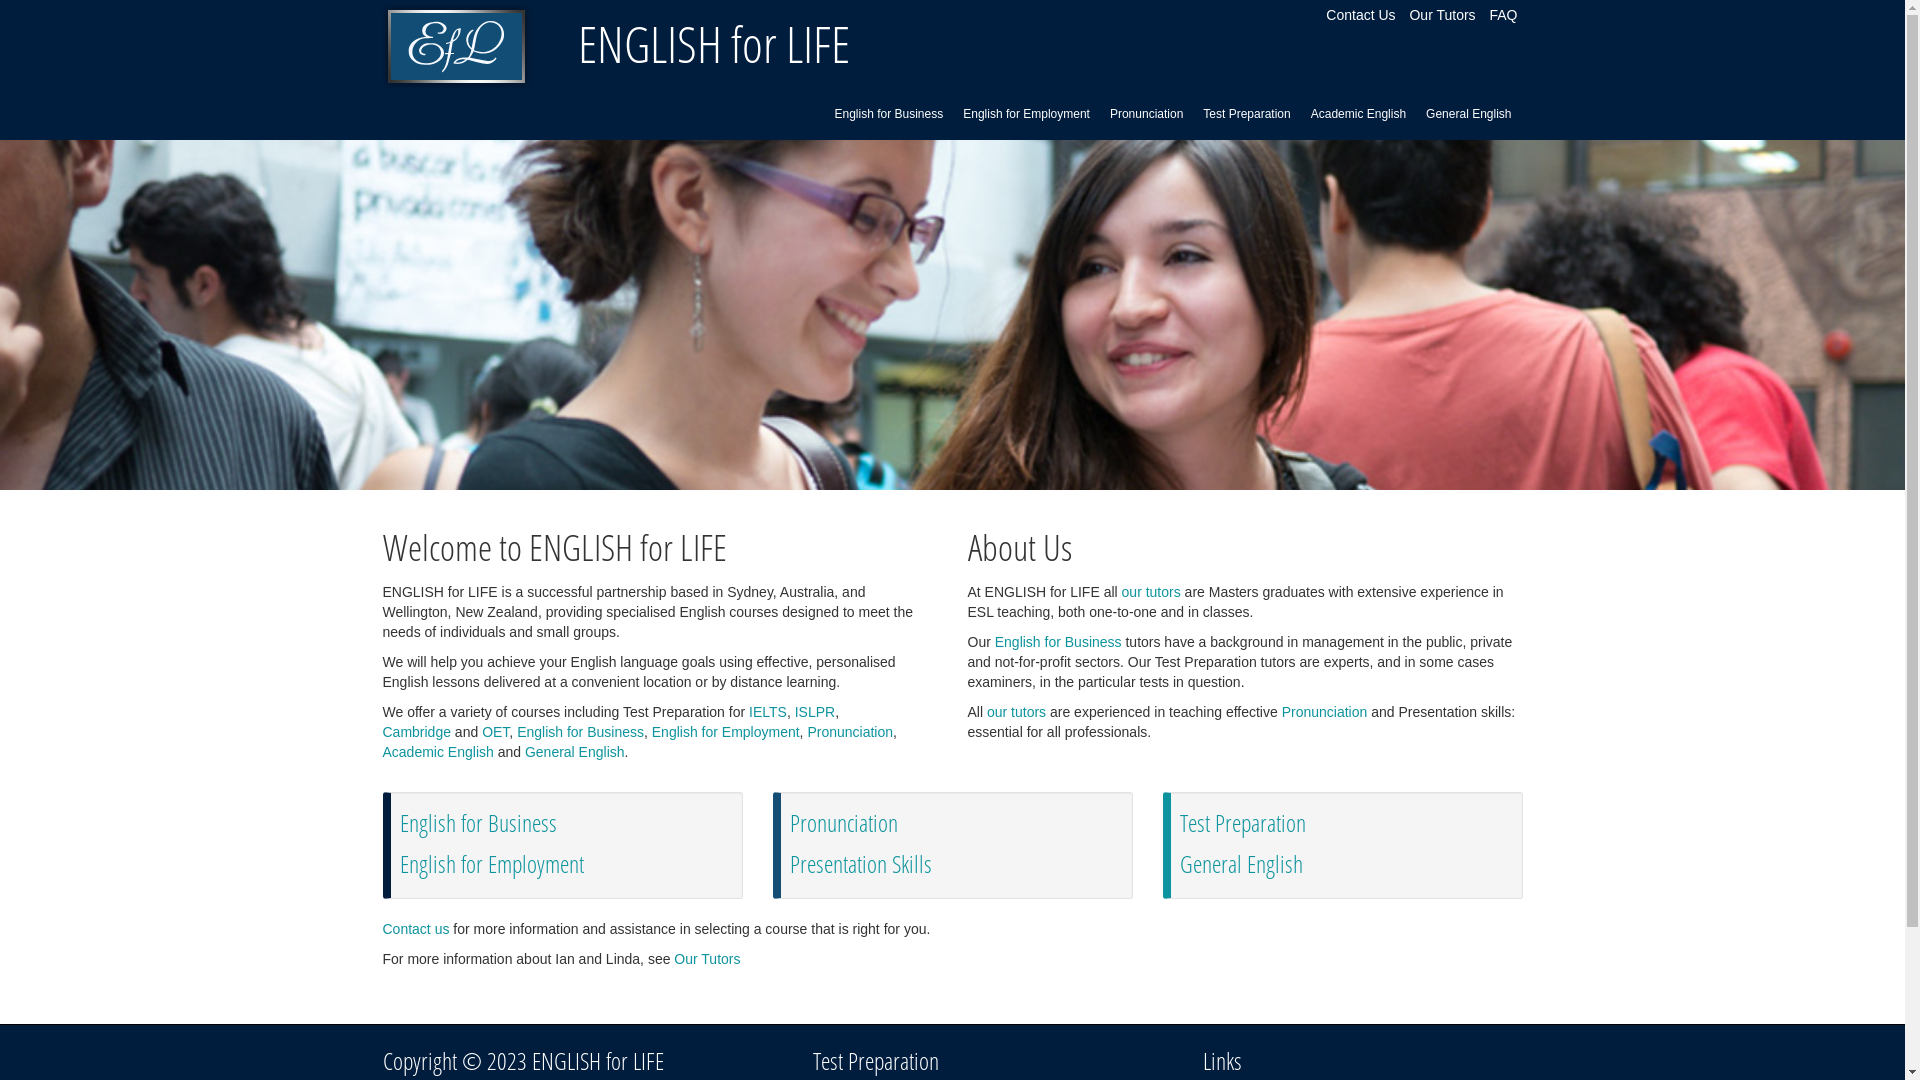 This screenshot has height=1080, width=1920. I want to click on our tutors, so click(1016, 712).